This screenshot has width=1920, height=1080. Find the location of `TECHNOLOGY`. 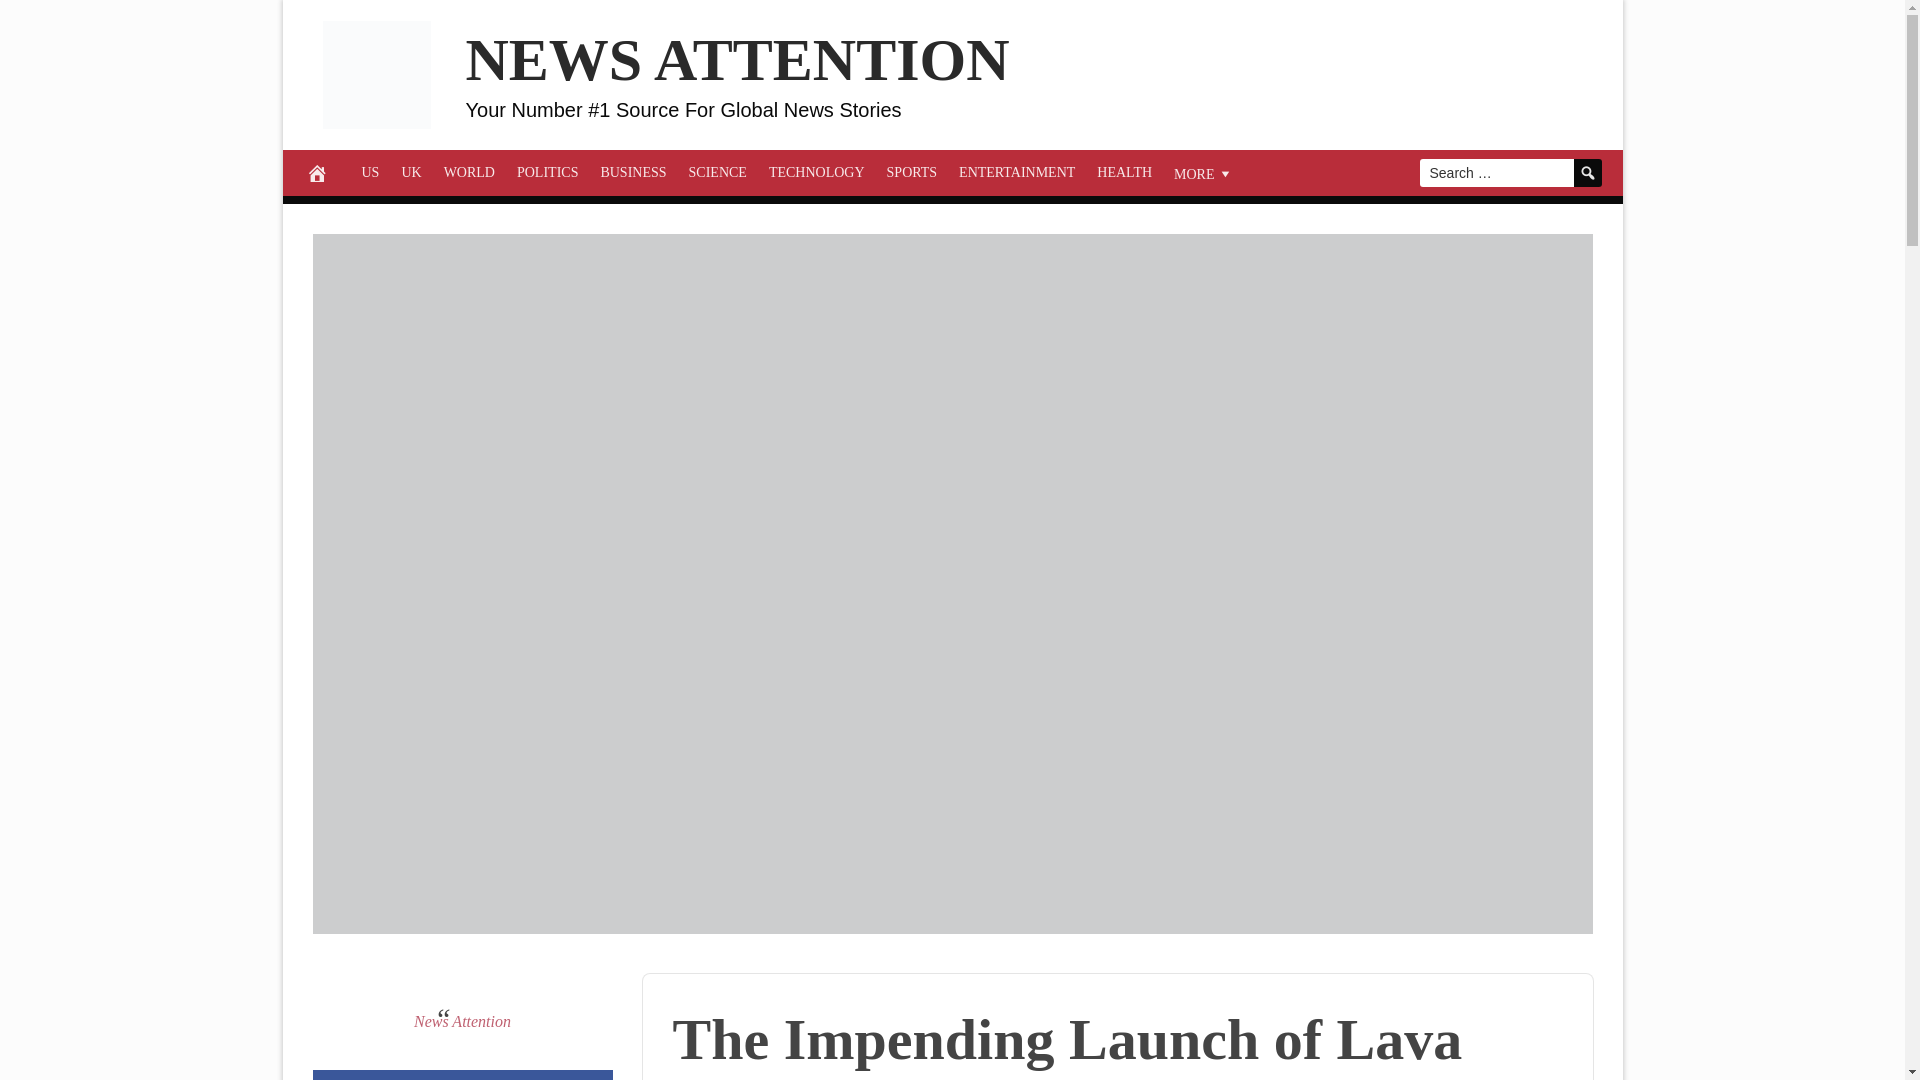

TECHNOLOGY is located at coordinates (816, 172).